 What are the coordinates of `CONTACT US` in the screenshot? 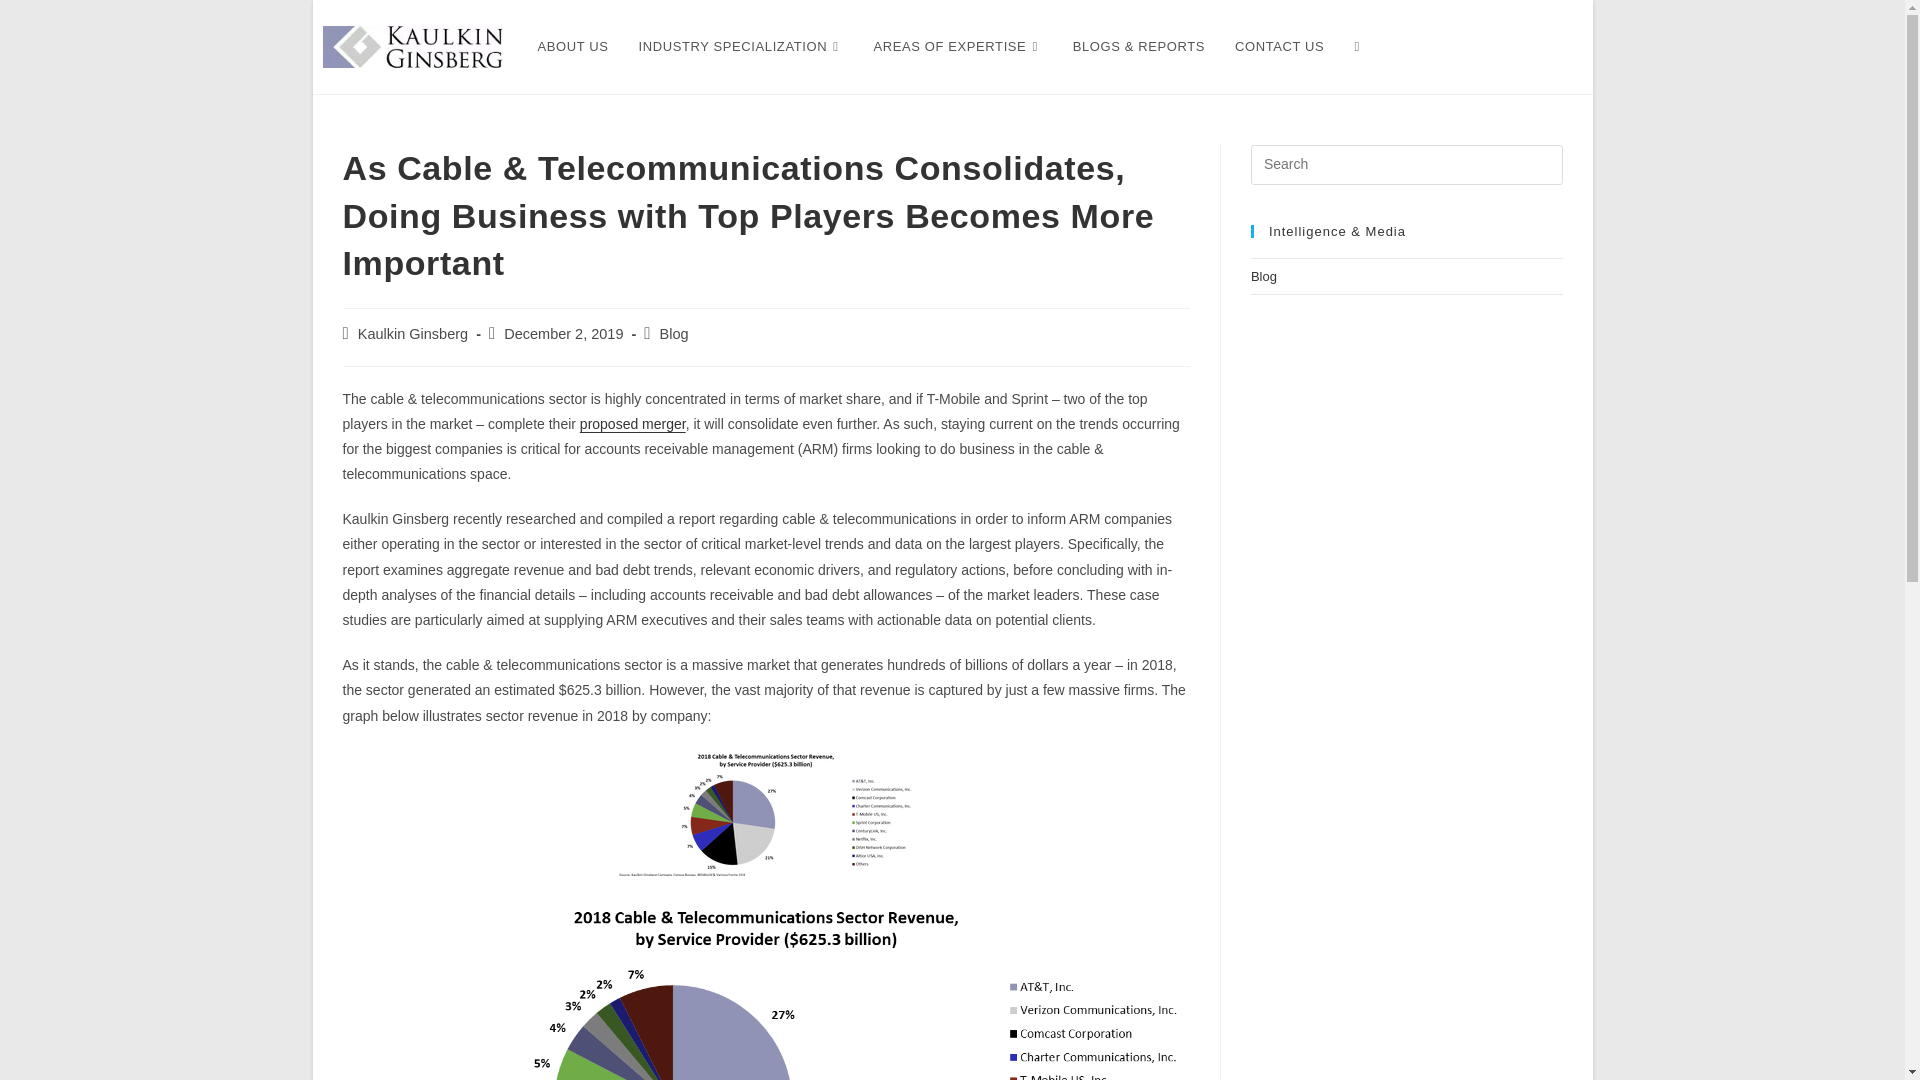 It's located at (1278, 46).